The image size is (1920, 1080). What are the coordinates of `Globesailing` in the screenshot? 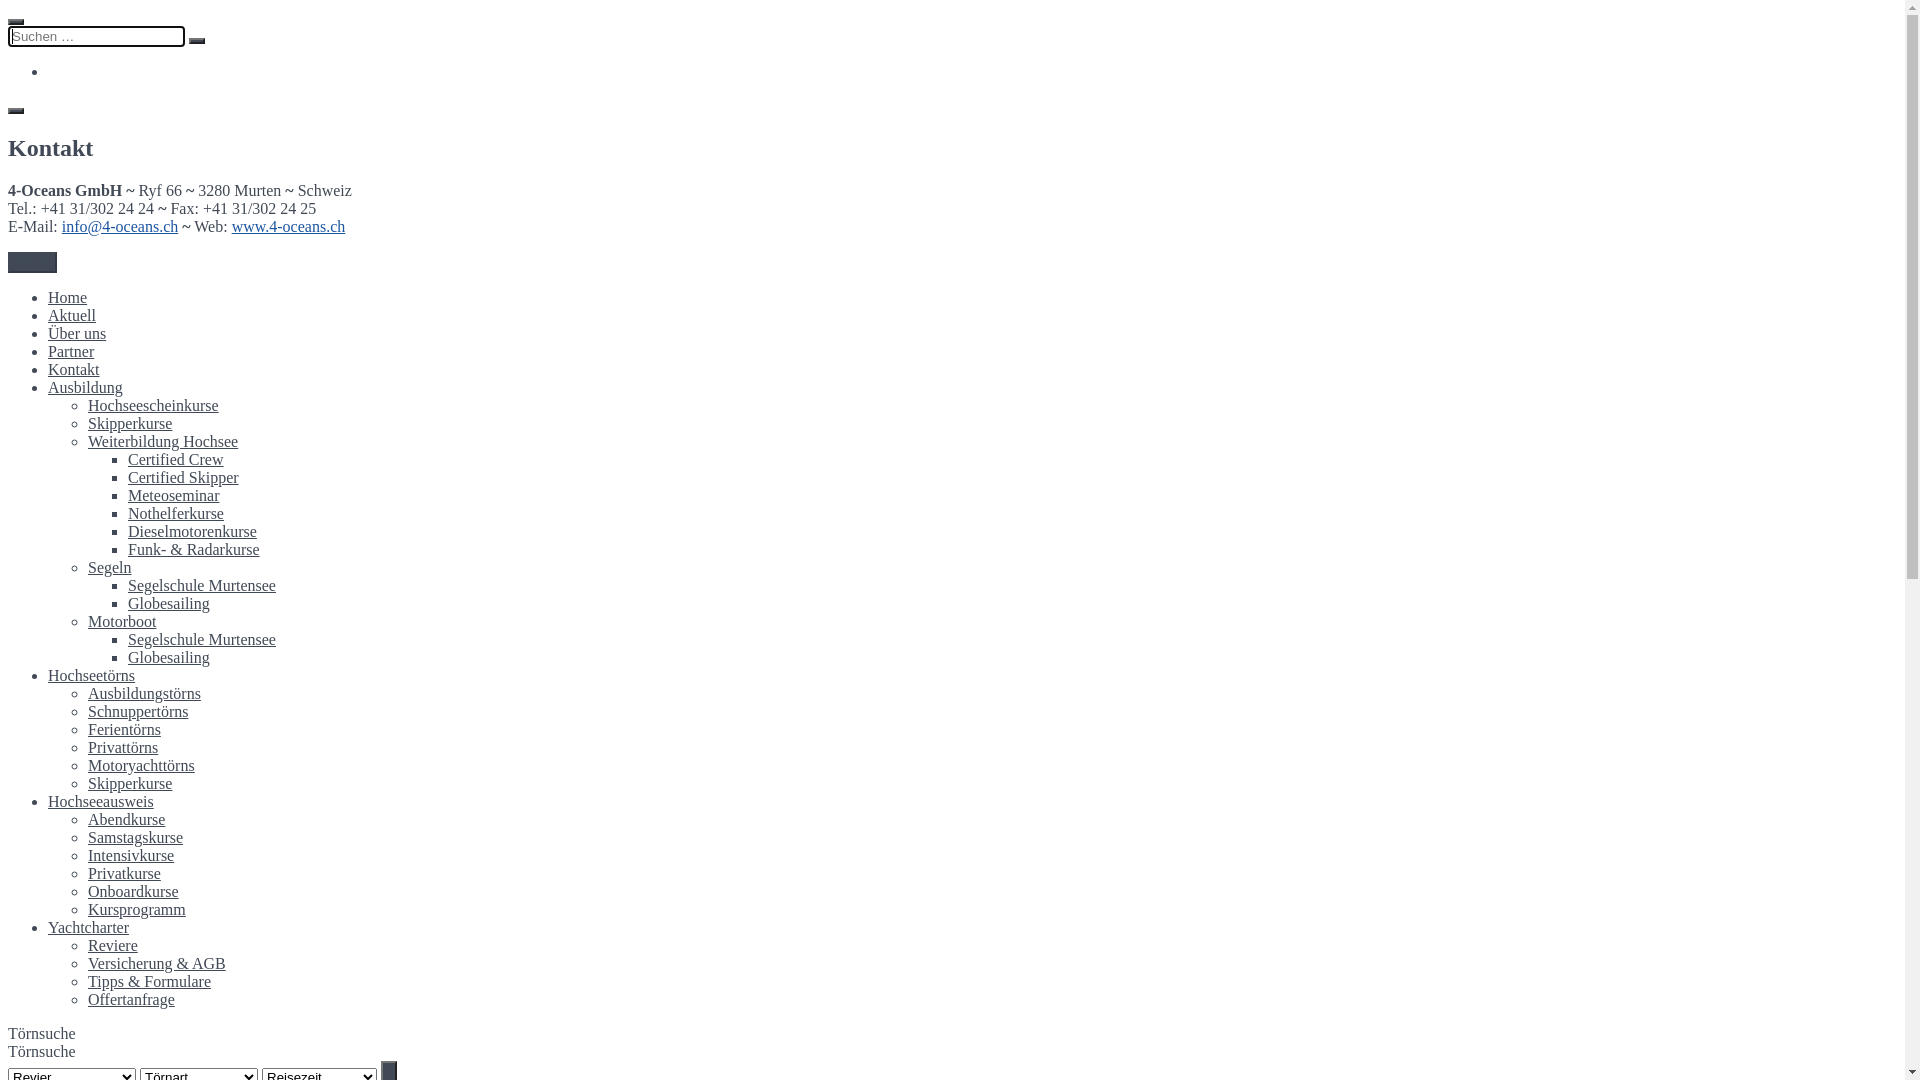 It's located at (169, 604).